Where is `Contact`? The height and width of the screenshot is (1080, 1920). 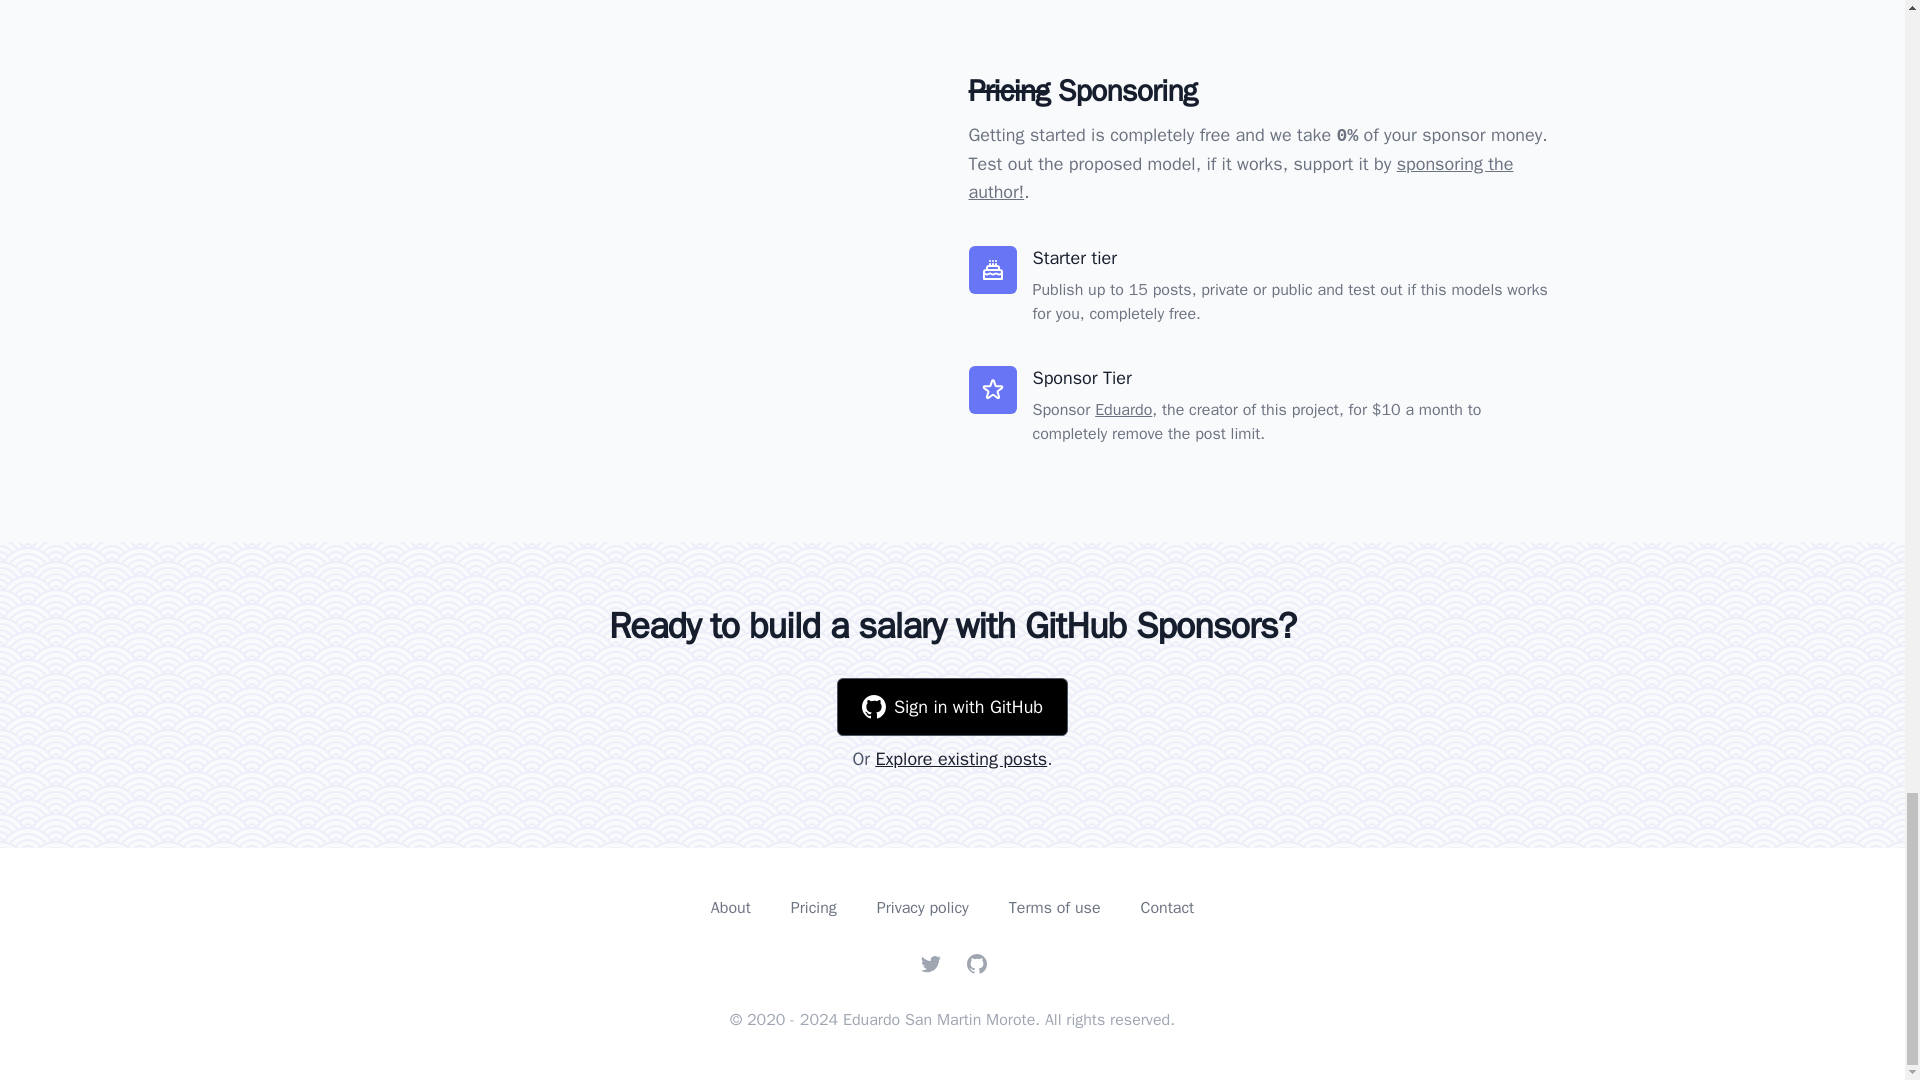
Contact is located at coordinates (1167, 906).